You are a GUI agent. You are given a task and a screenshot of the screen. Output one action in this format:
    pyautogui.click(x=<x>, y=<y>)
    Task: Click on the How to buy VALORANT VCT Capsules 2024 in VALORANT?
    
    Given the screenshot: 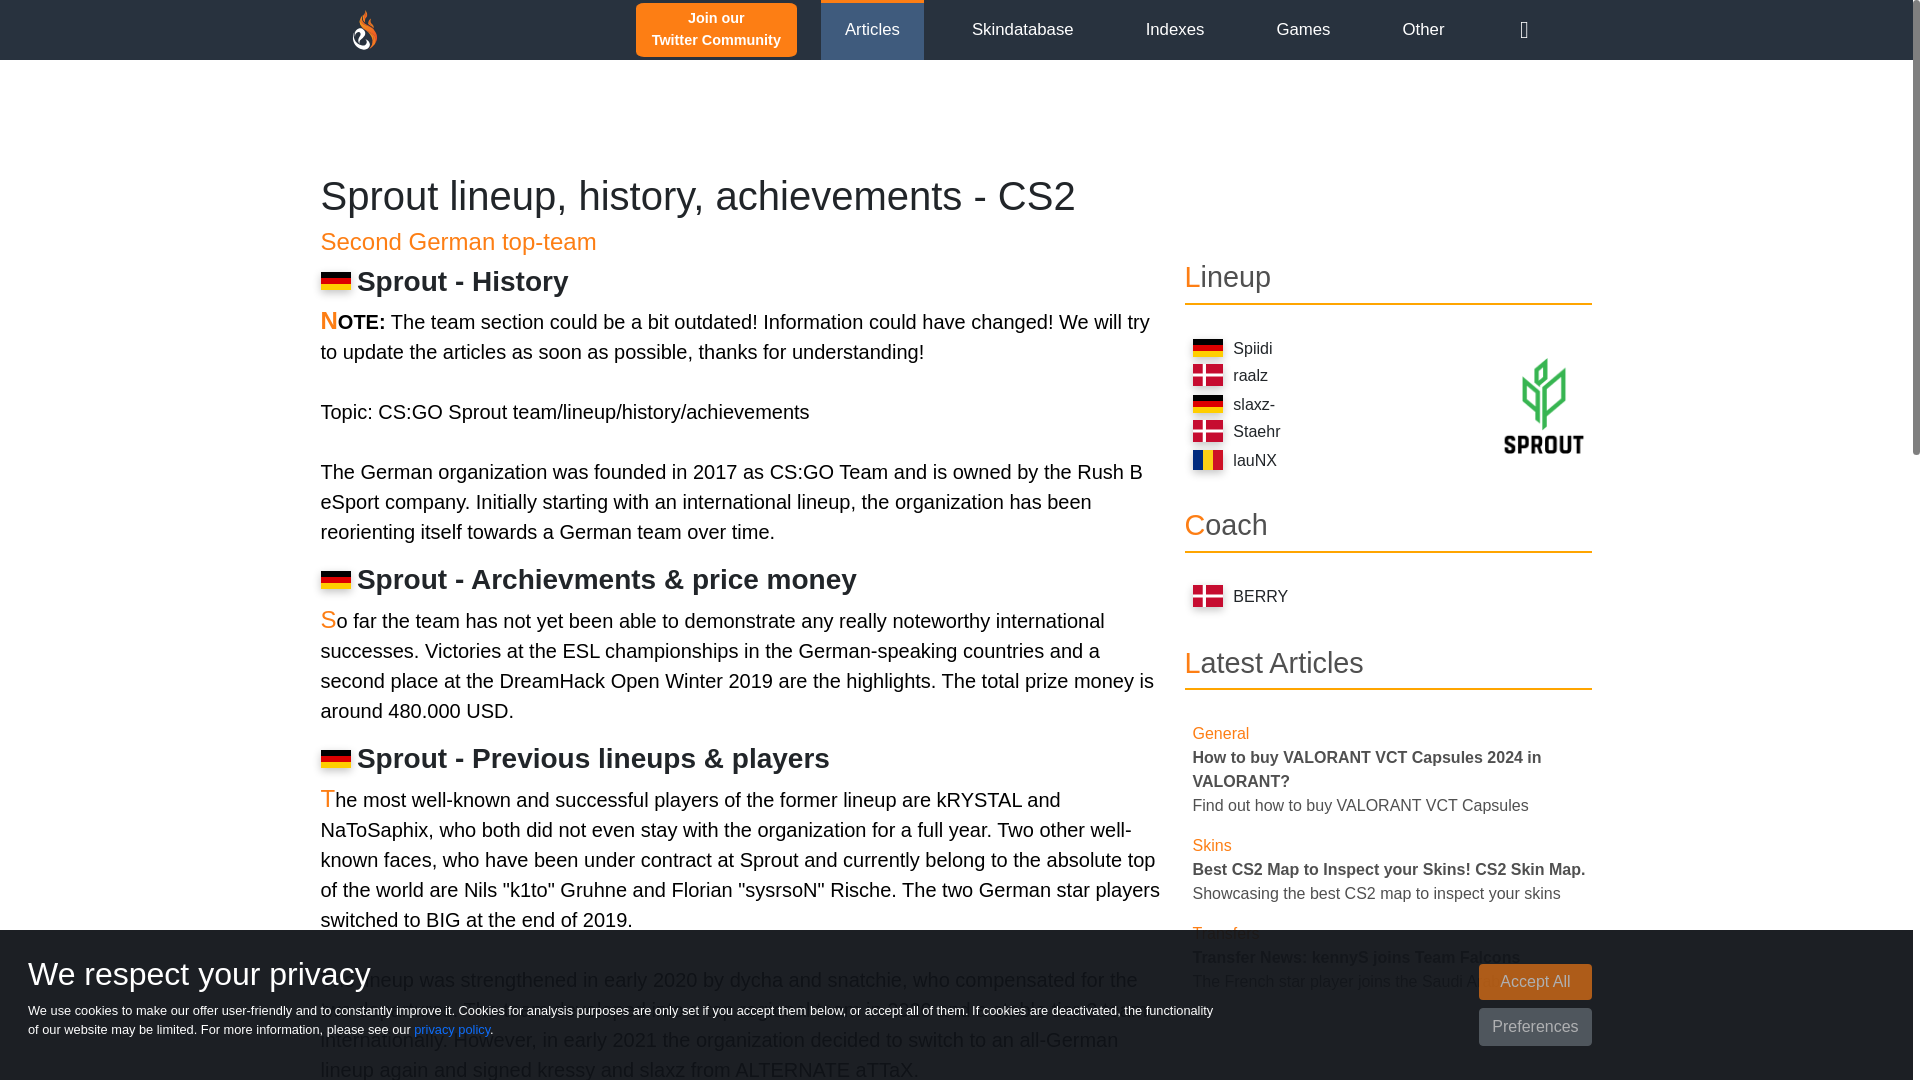 What is the action you would take?
    pyautogui.click(x=716, y=28)
    